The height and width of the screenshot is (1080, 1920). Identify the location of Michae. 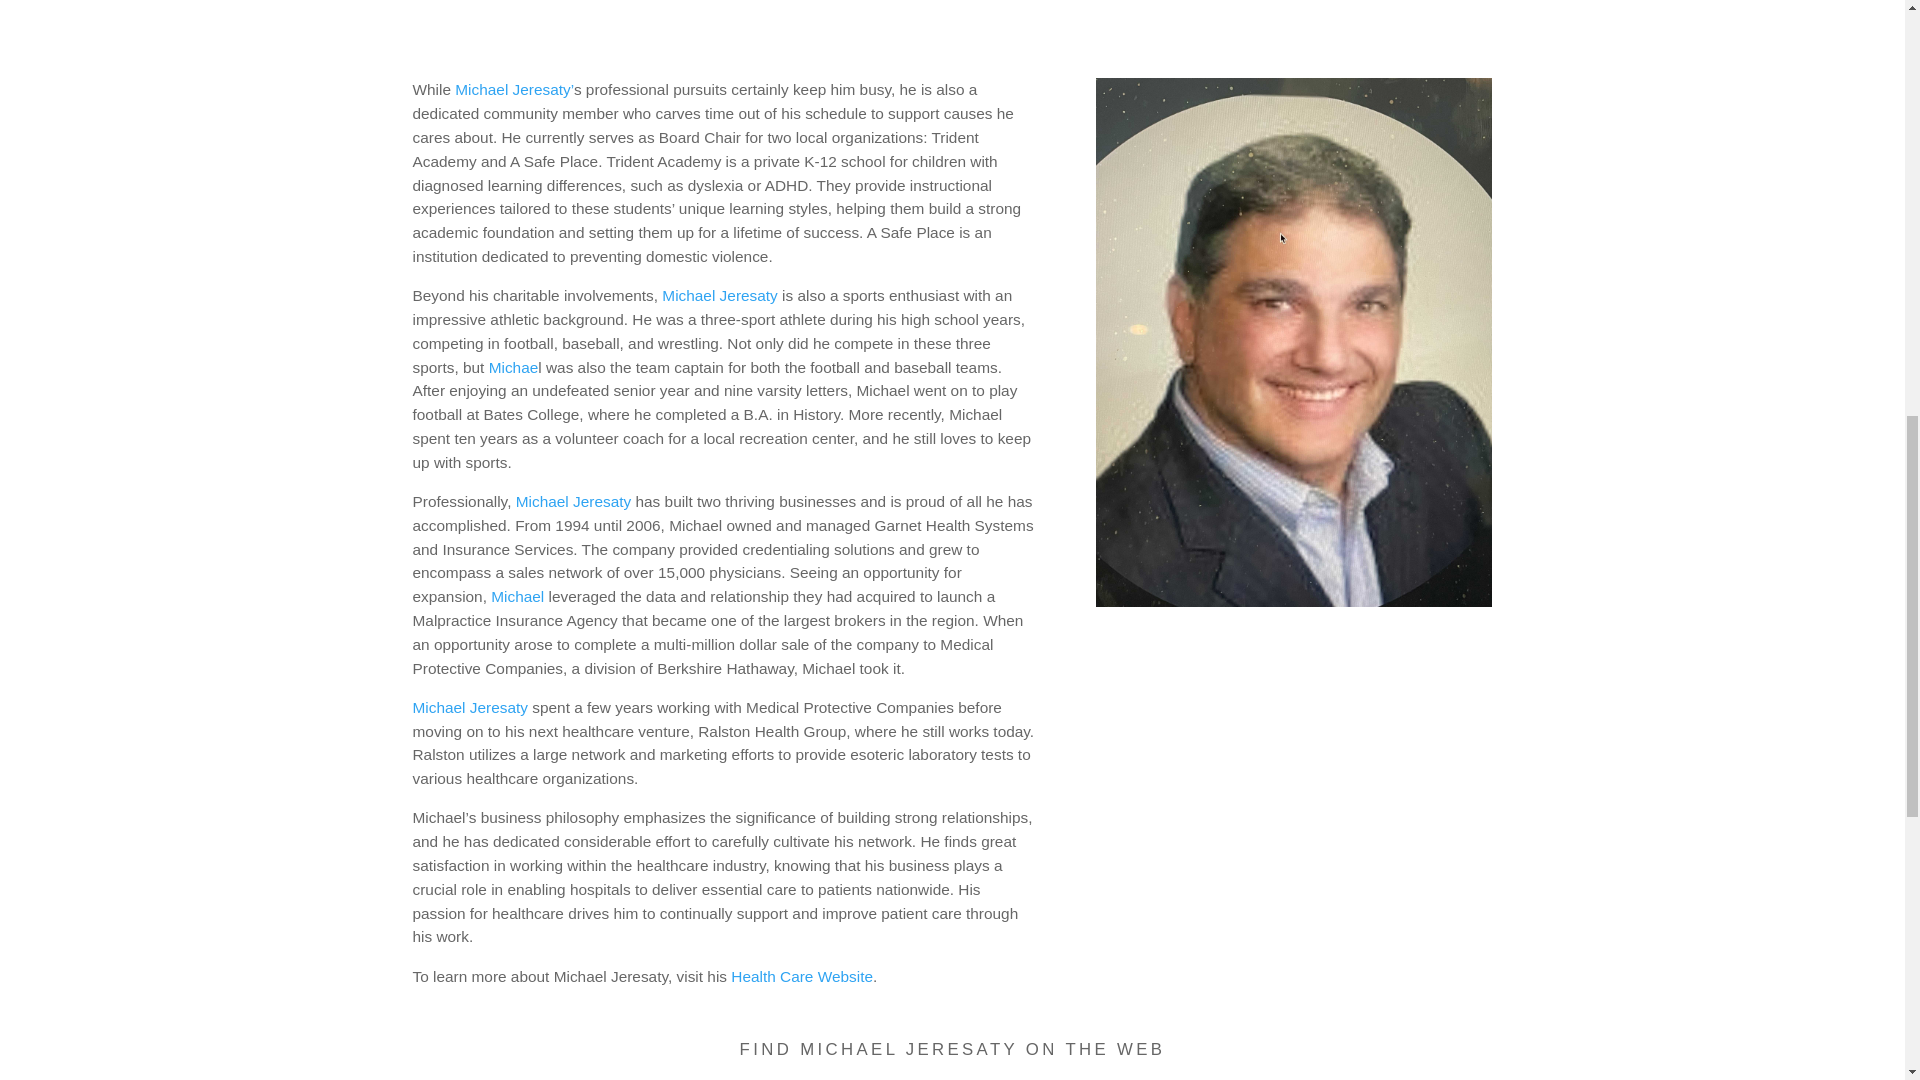
(514, 366).